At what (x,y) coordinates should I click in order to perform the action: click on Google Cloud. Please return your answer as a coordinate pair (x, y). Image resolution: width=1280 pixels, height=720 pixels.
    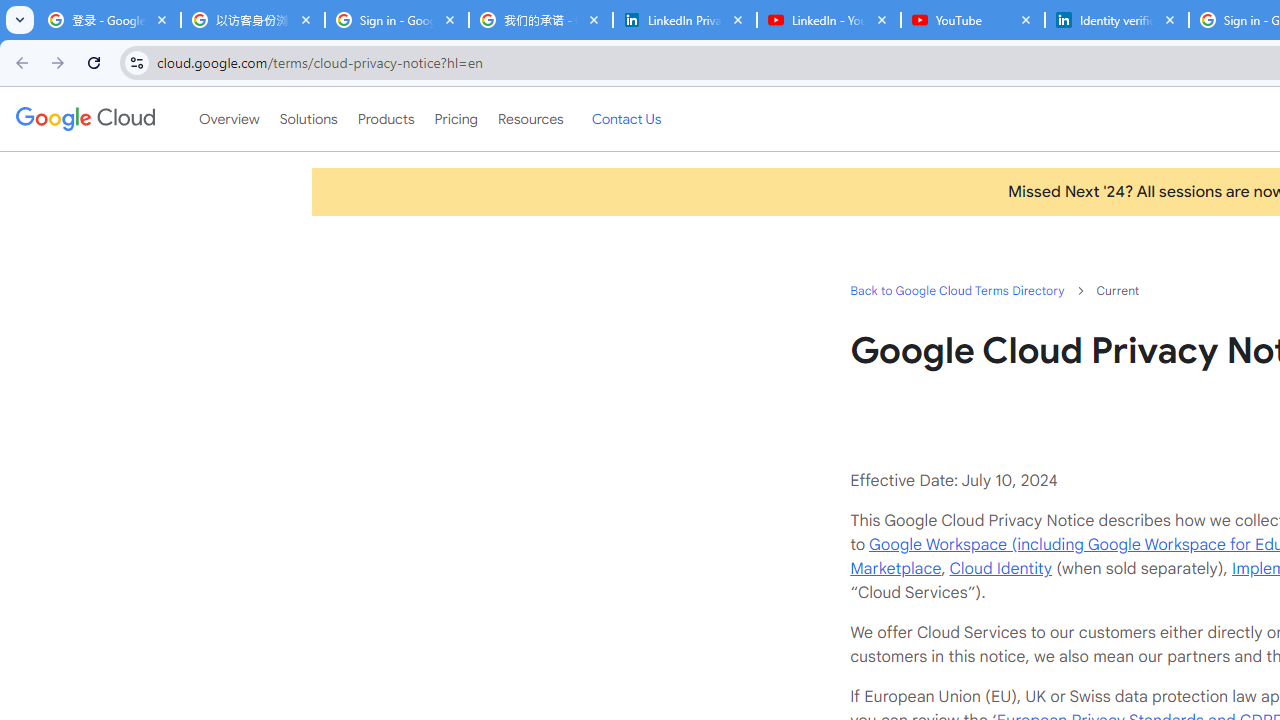
    Looking at the image, I should click on (84, 118).